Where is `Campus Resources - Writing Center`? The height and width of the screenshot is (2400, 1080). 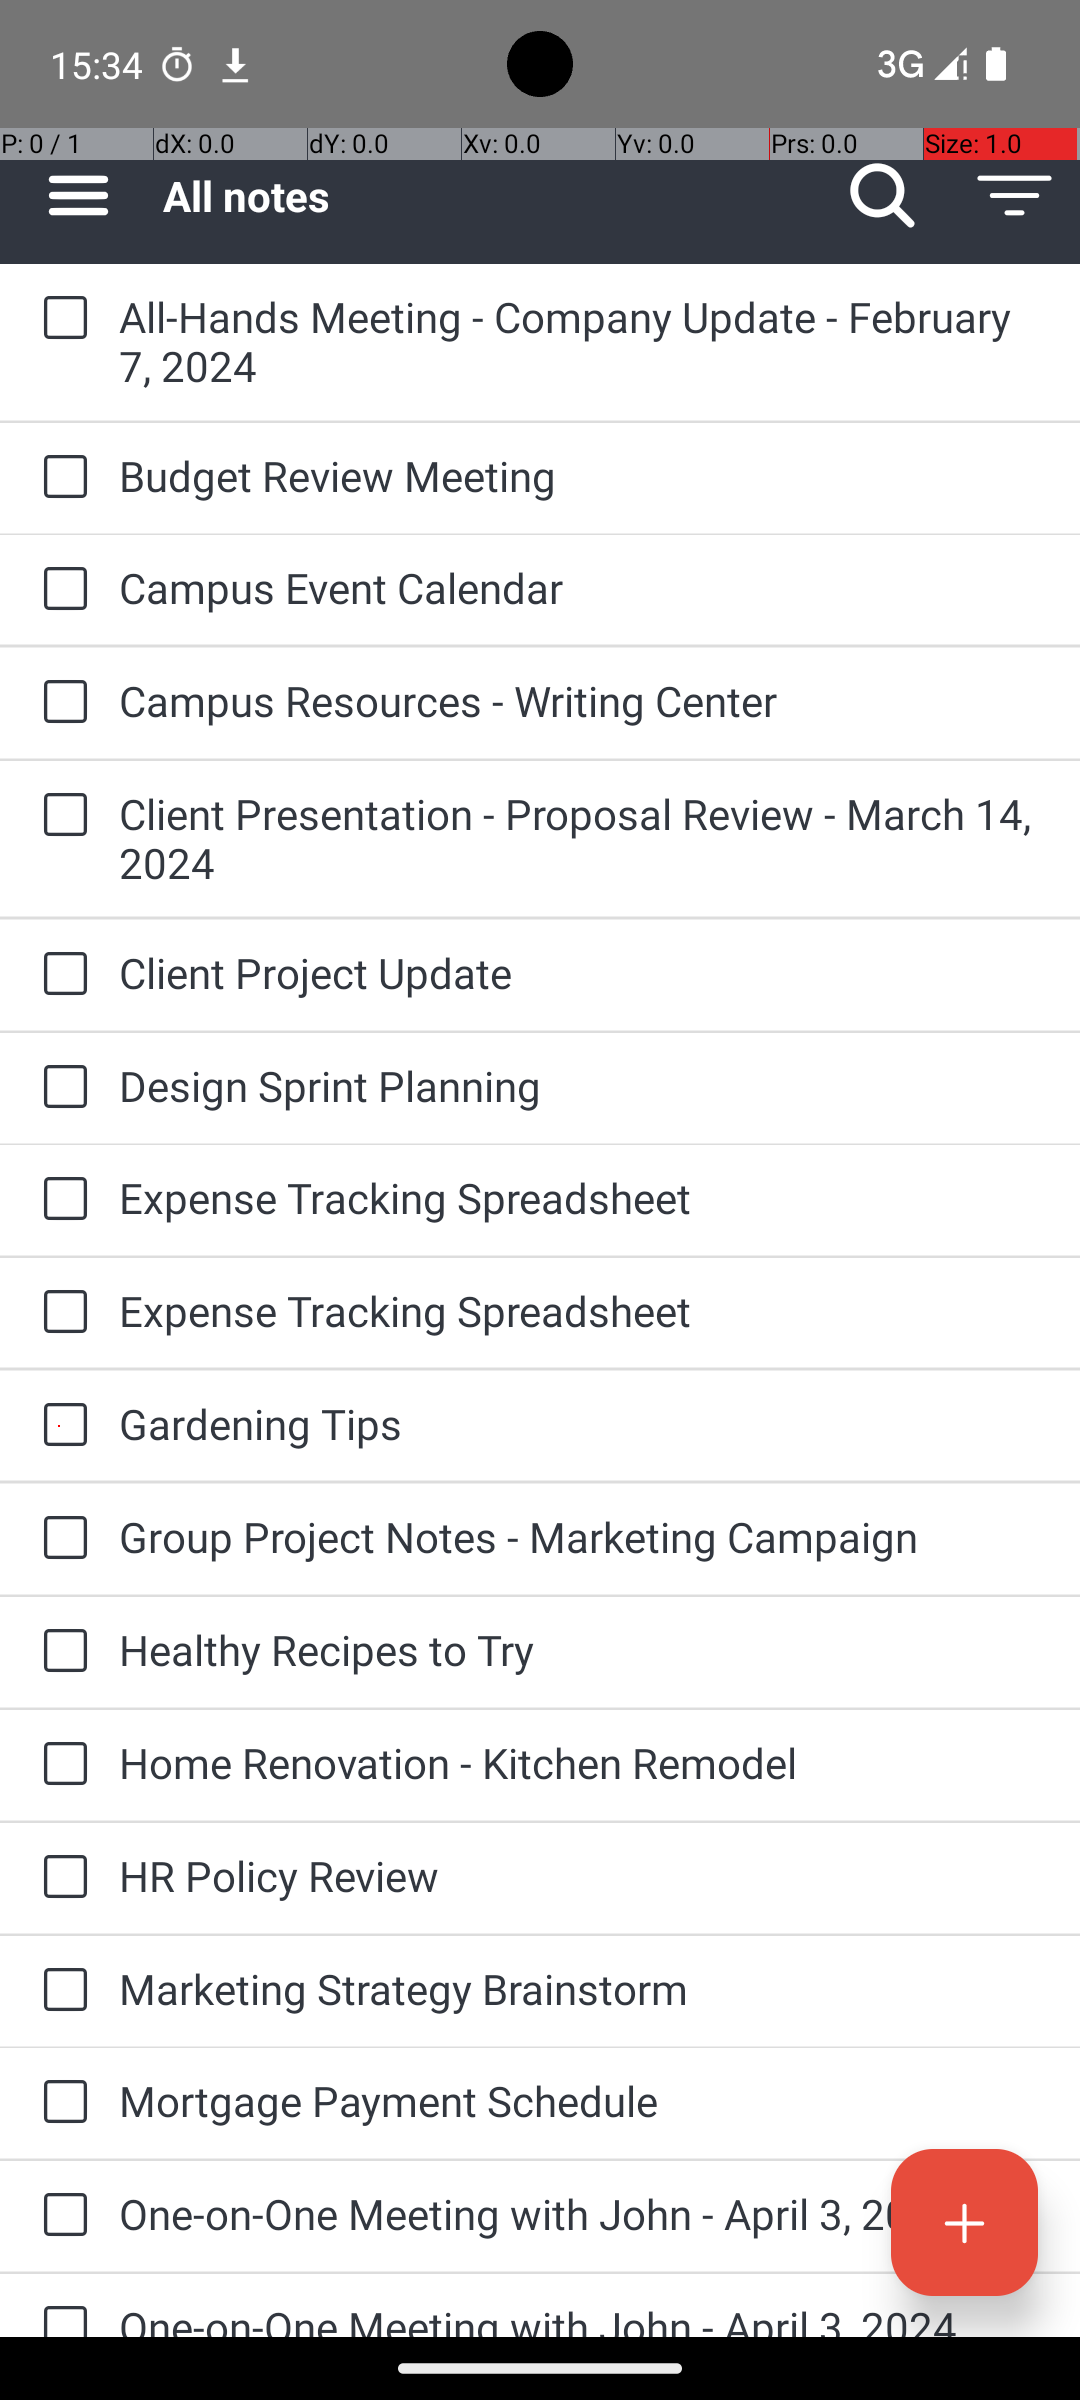 Campus Resources - Writing Center is located at coordinates (580, 700).